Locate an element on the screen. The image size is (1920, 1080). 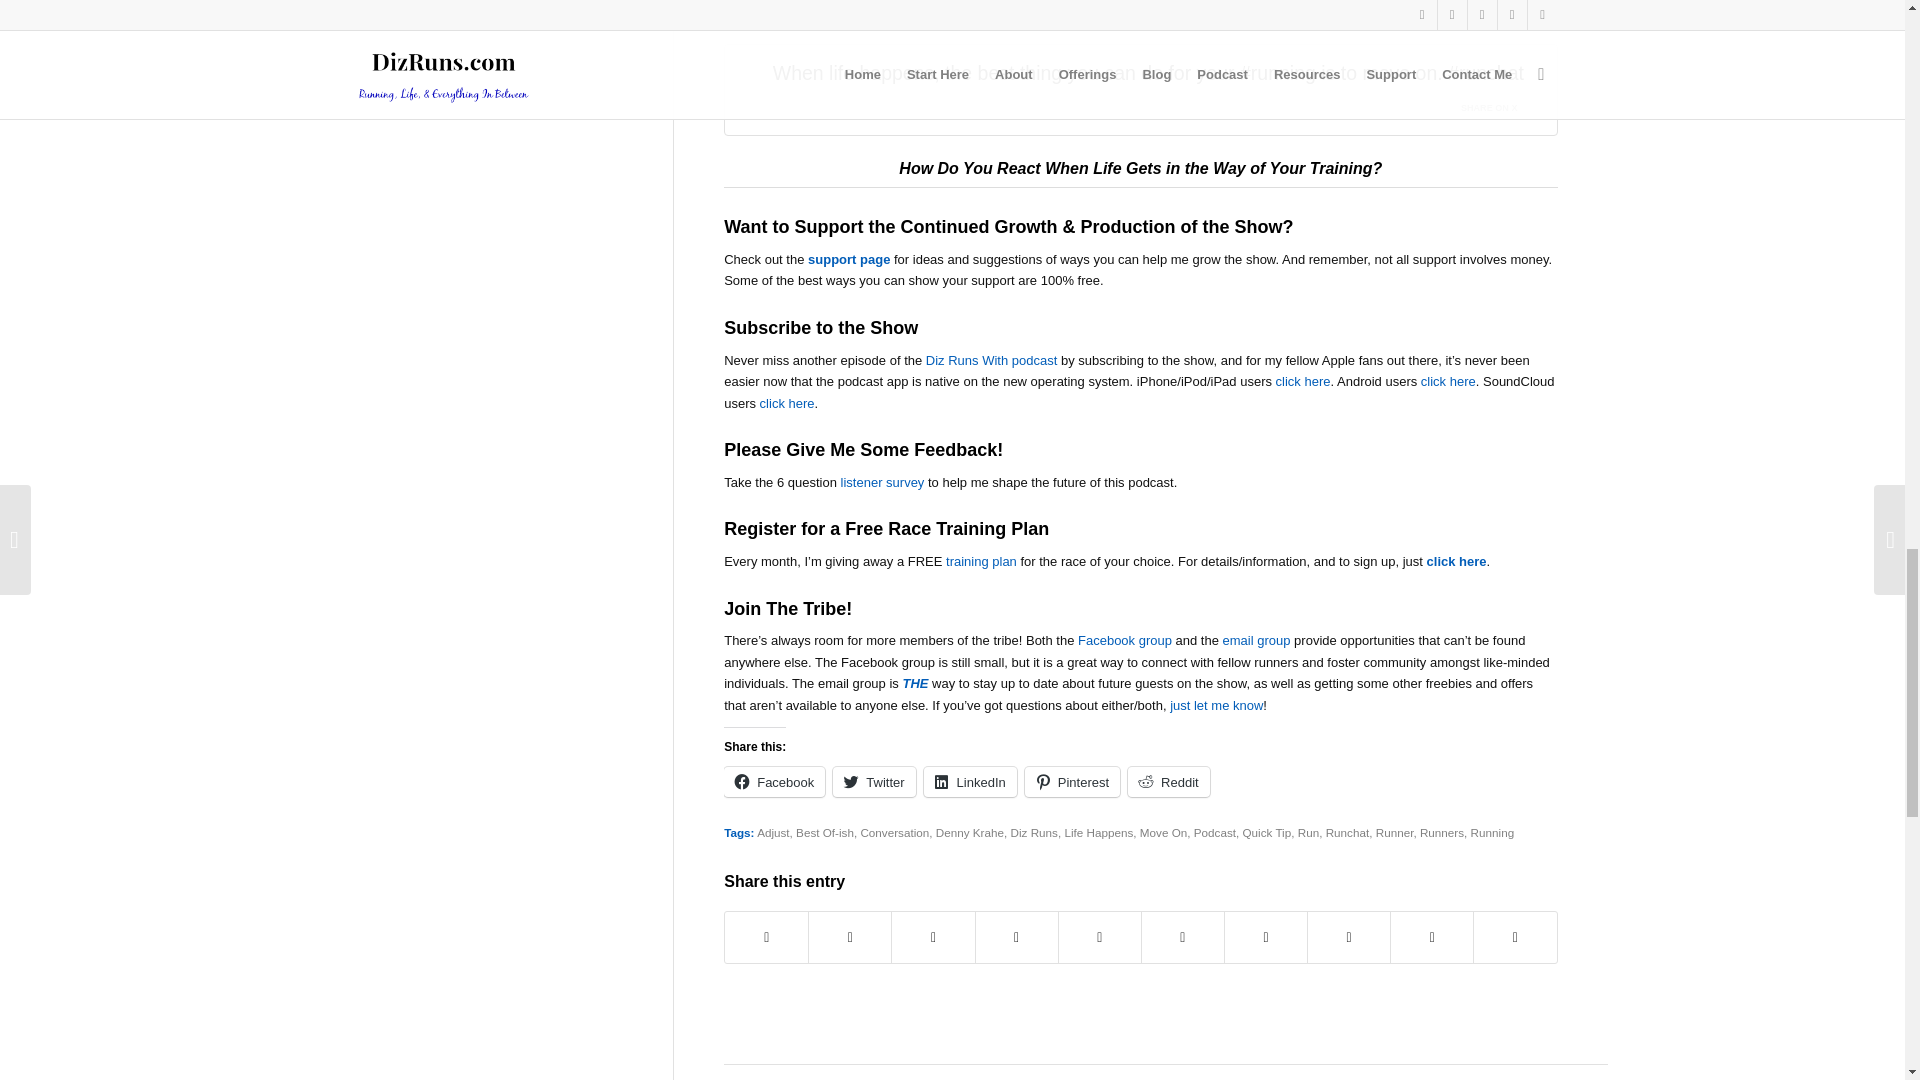
Diz Runs With is located at coordinates (952, 360).